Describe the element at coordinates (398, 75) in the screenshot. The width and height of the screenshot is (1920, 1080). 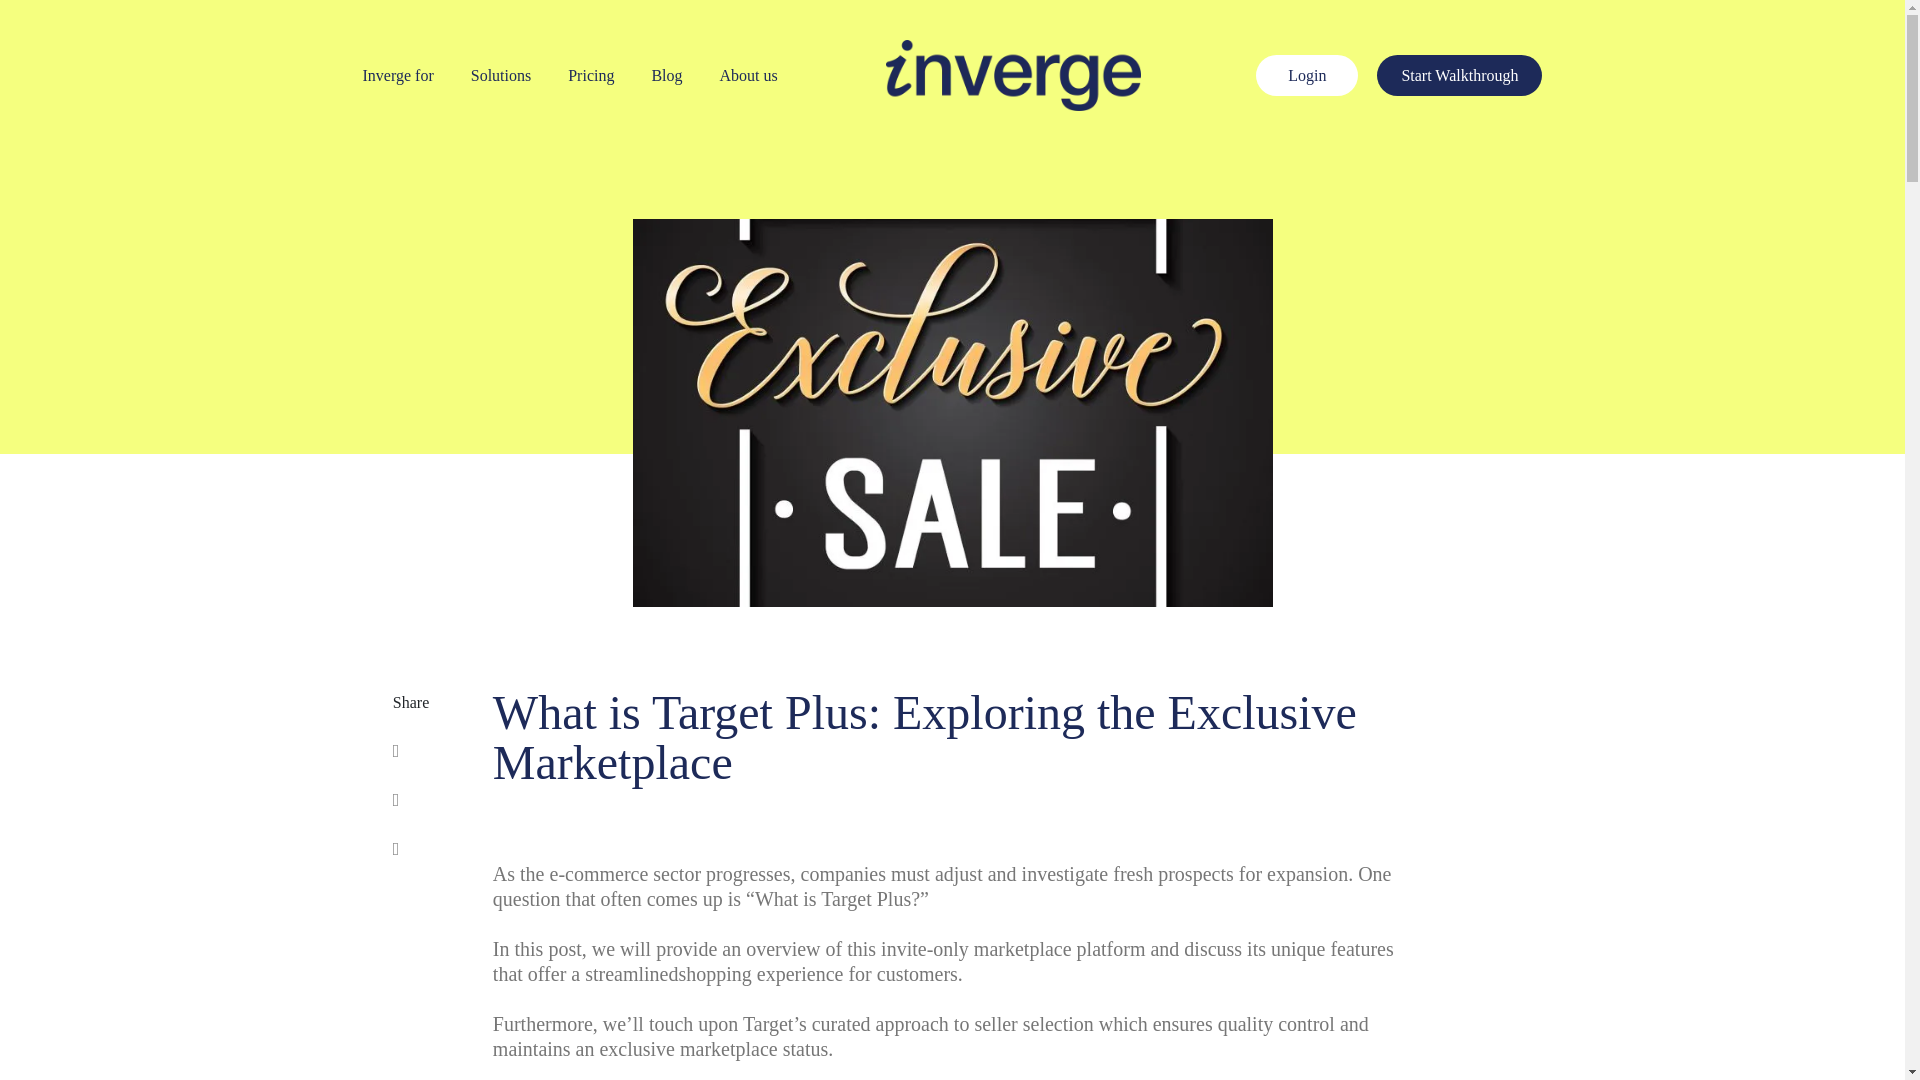
I see `Inverge for` at that location.